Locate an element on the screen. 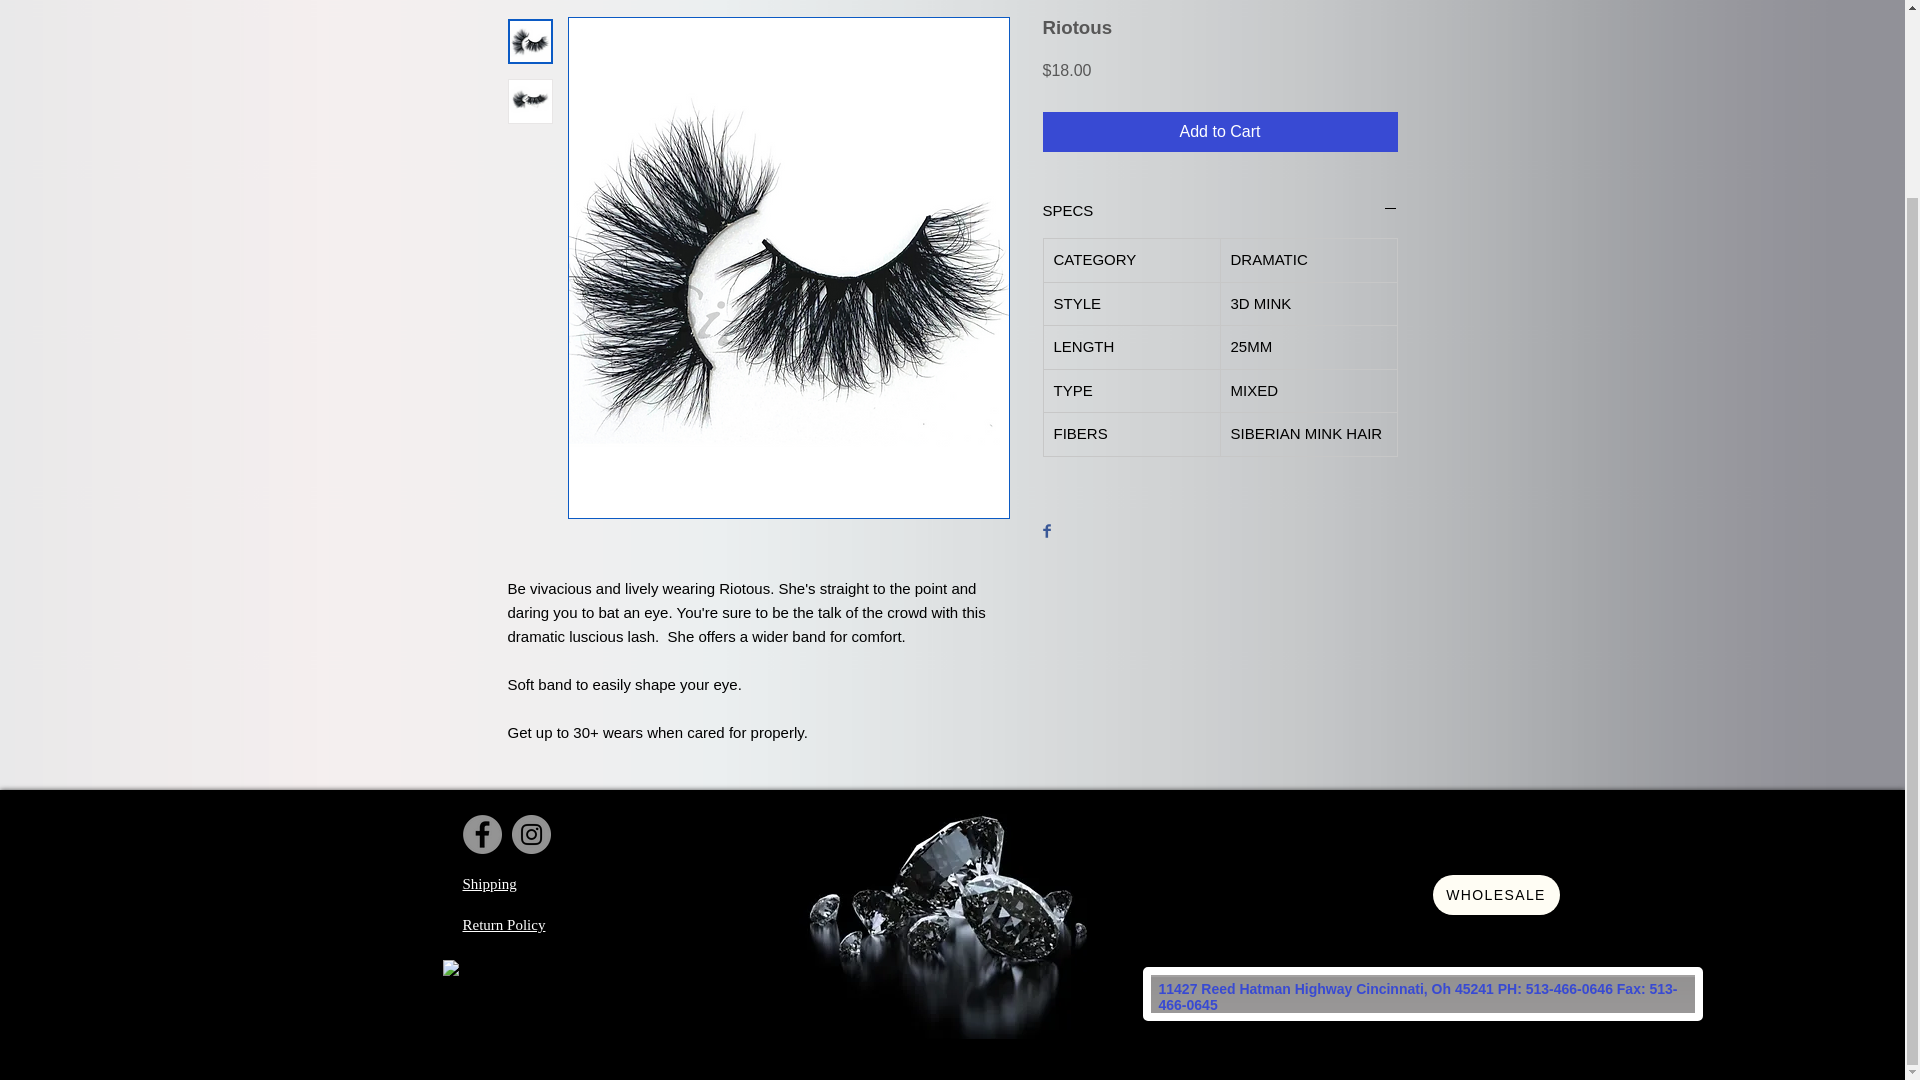 This screenshot has width=1920, height=1080. Shipping is located at coordinates (489, 883).